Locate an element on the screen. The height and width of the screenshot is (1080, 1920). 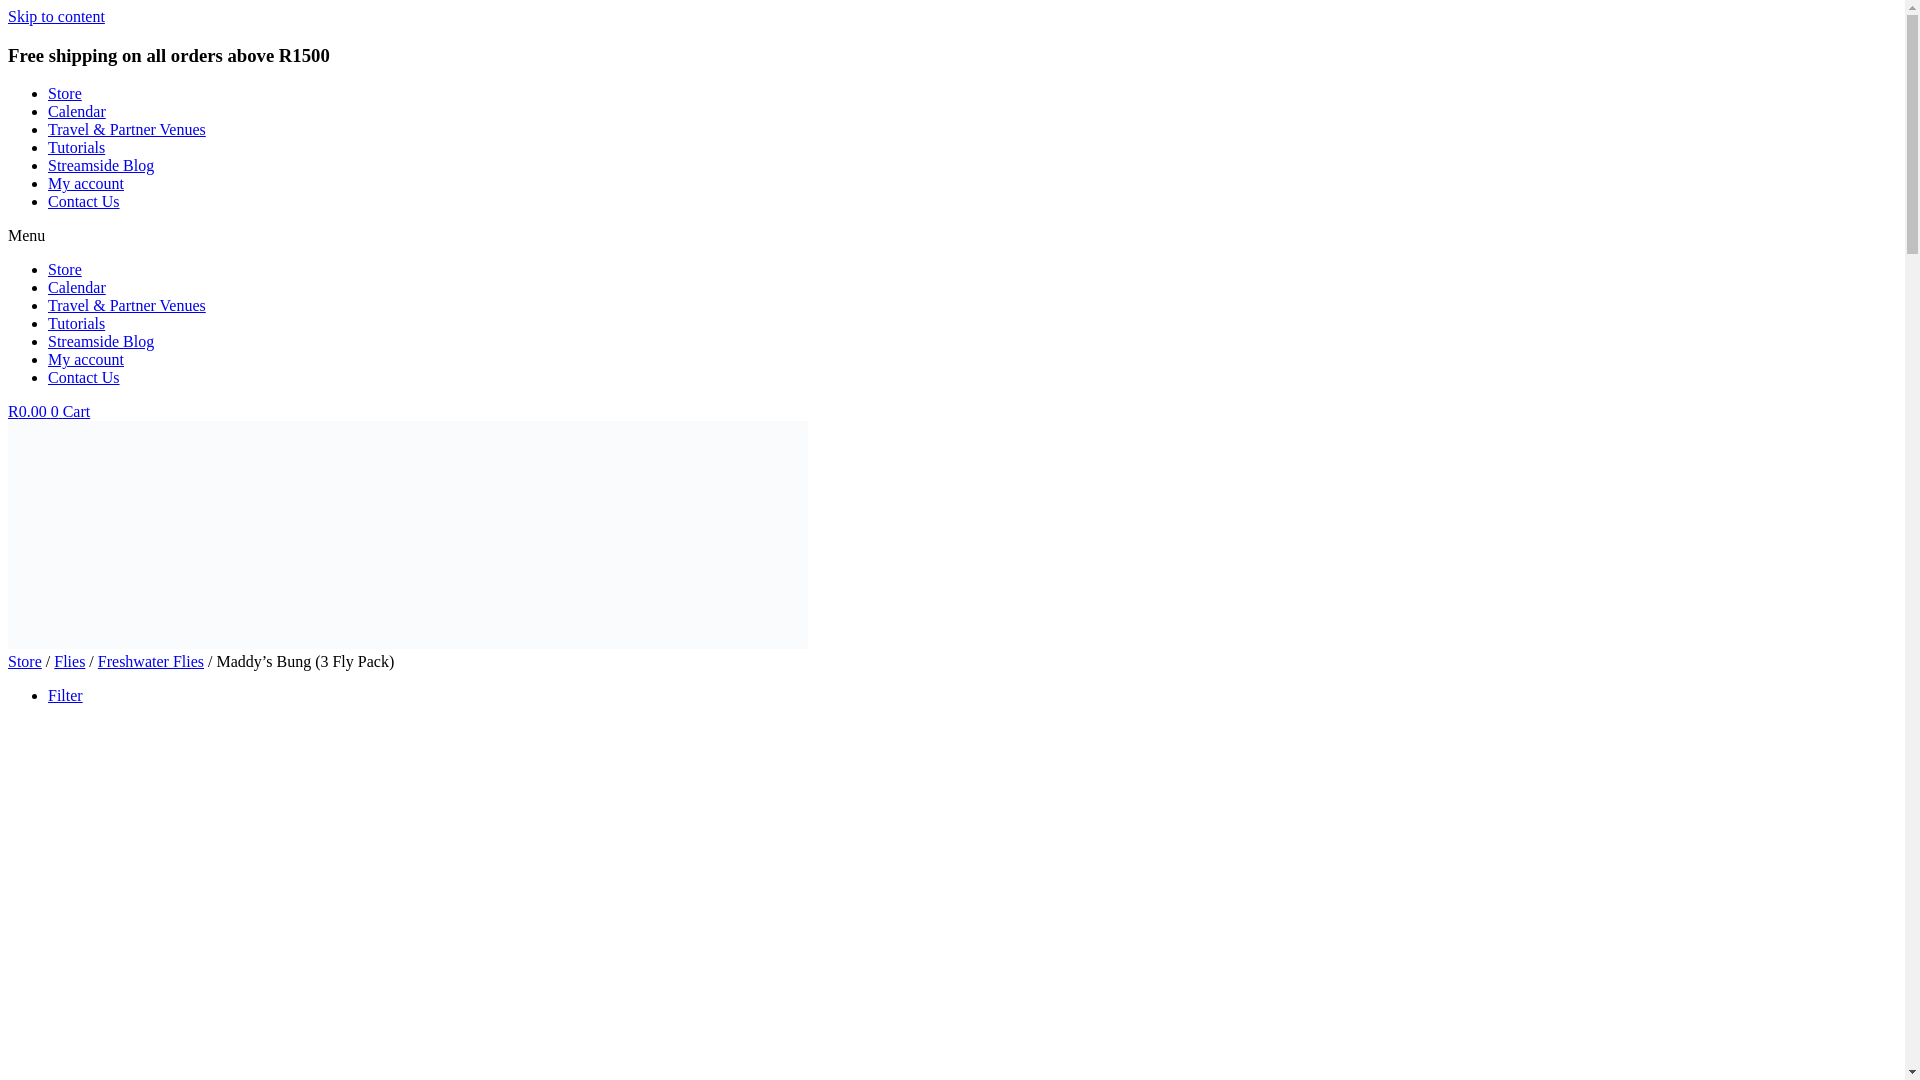
Contact Us is located at coordinates (84, 201).